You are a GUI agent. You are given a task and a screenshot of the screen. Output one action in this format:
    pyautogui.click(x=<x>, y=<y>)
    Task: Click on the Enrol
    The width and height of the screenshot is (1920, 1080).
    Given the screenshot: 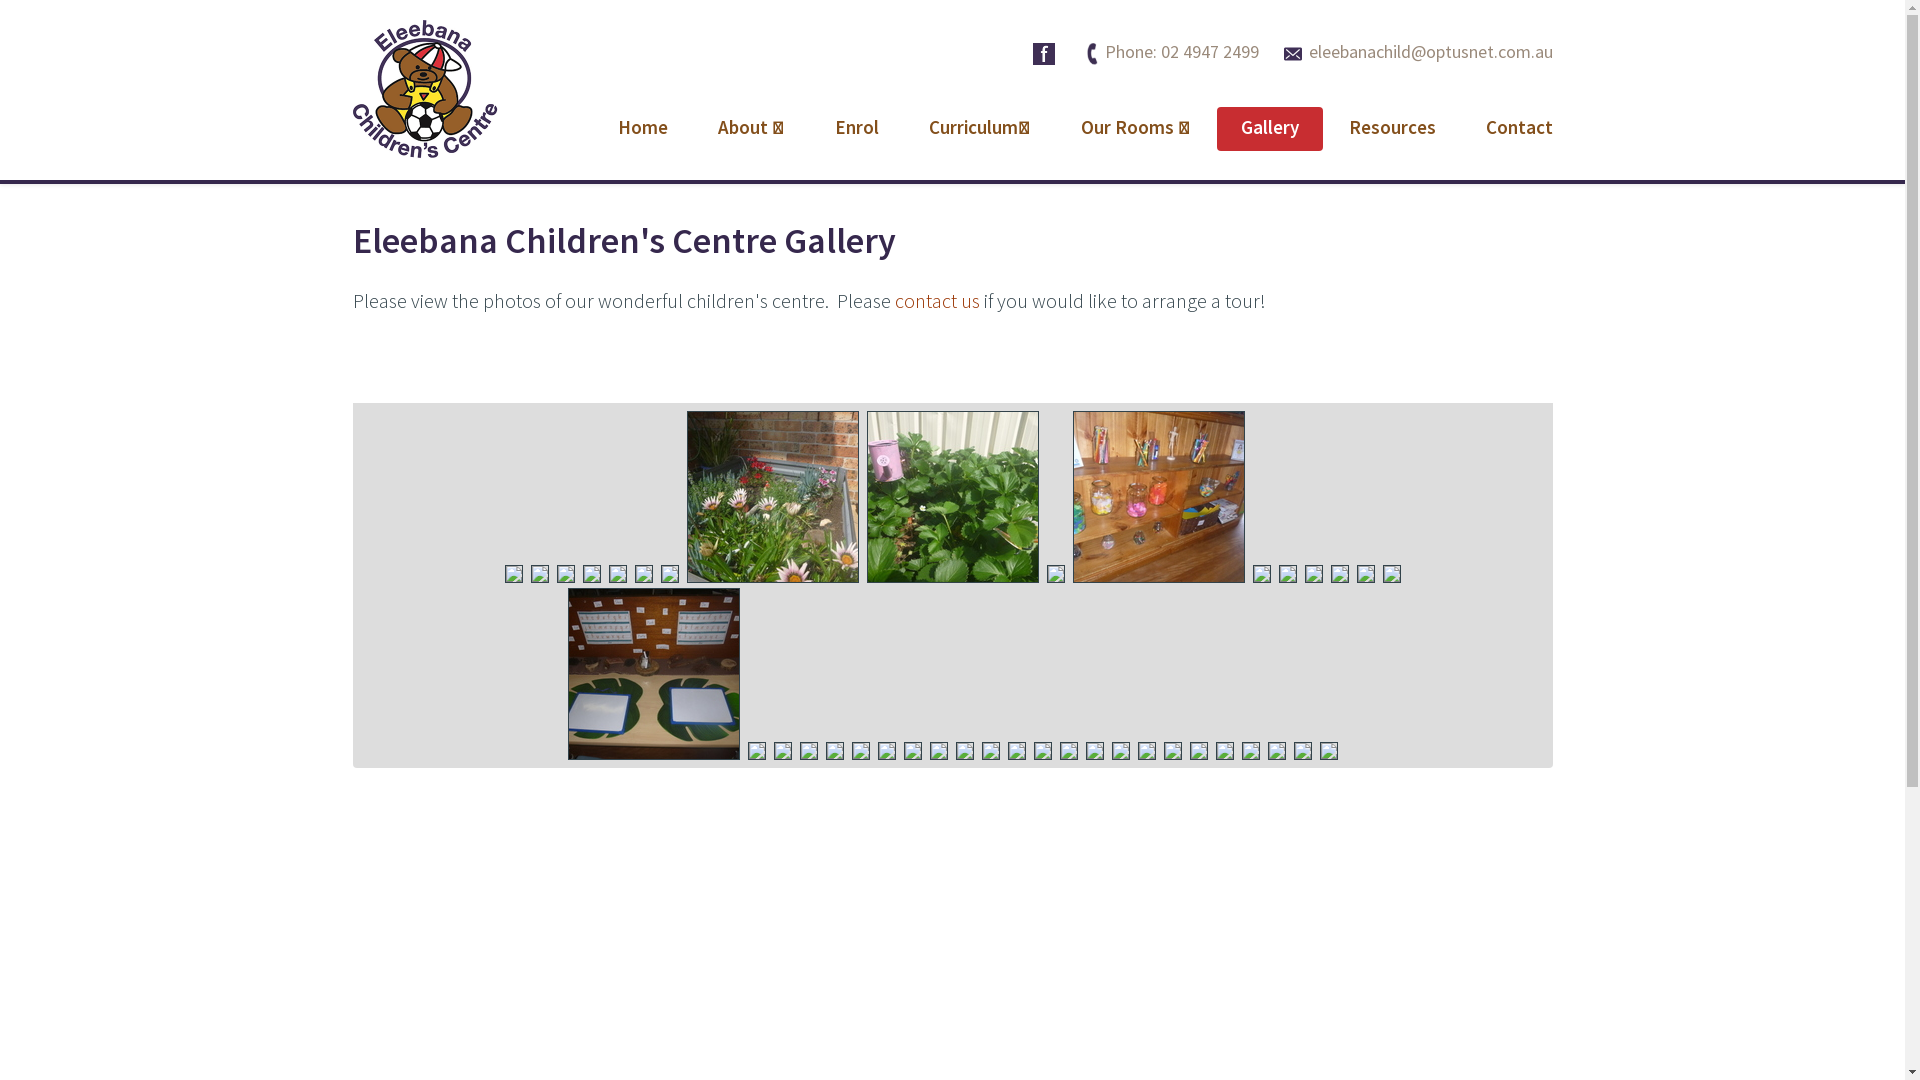 What is the action you would take?
    pyautogui.click(x=856, y=129)
    